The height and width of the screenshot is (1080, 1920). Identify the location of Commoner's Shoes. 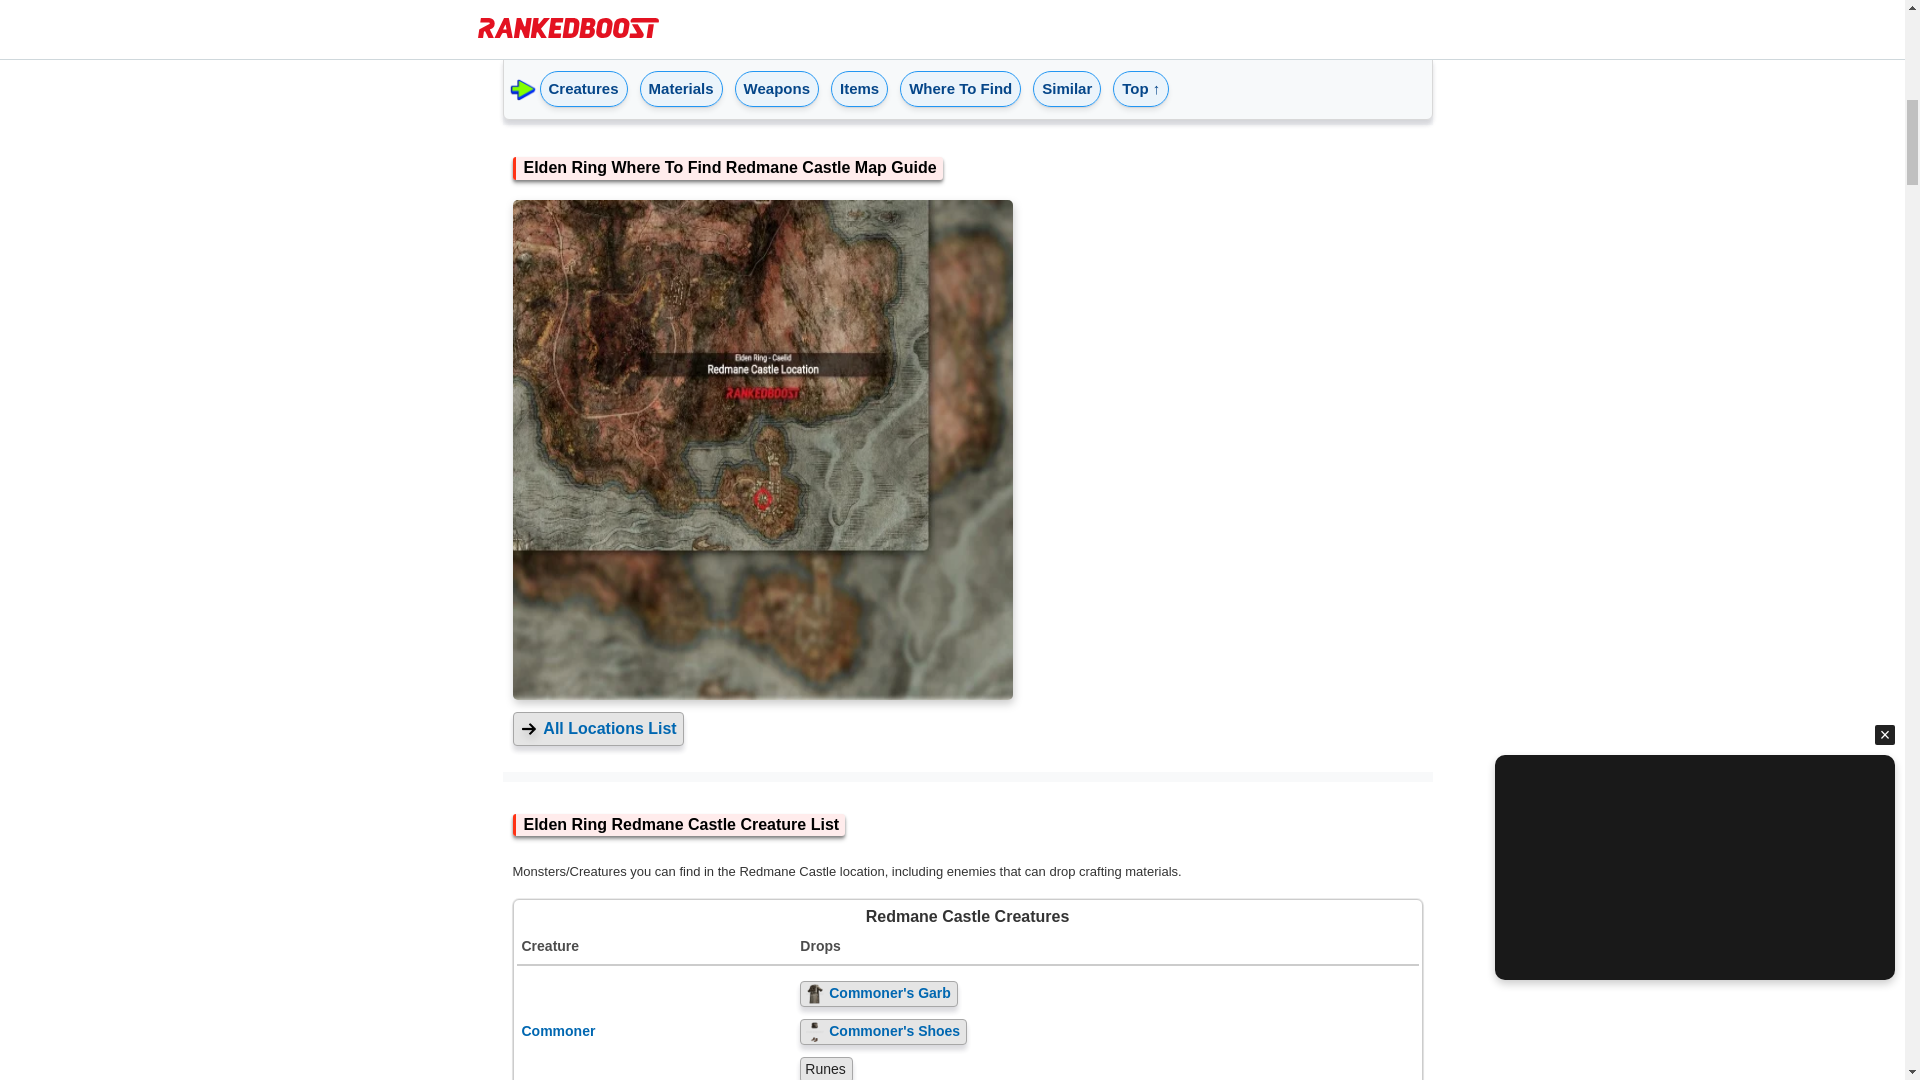
(1106, 1032).